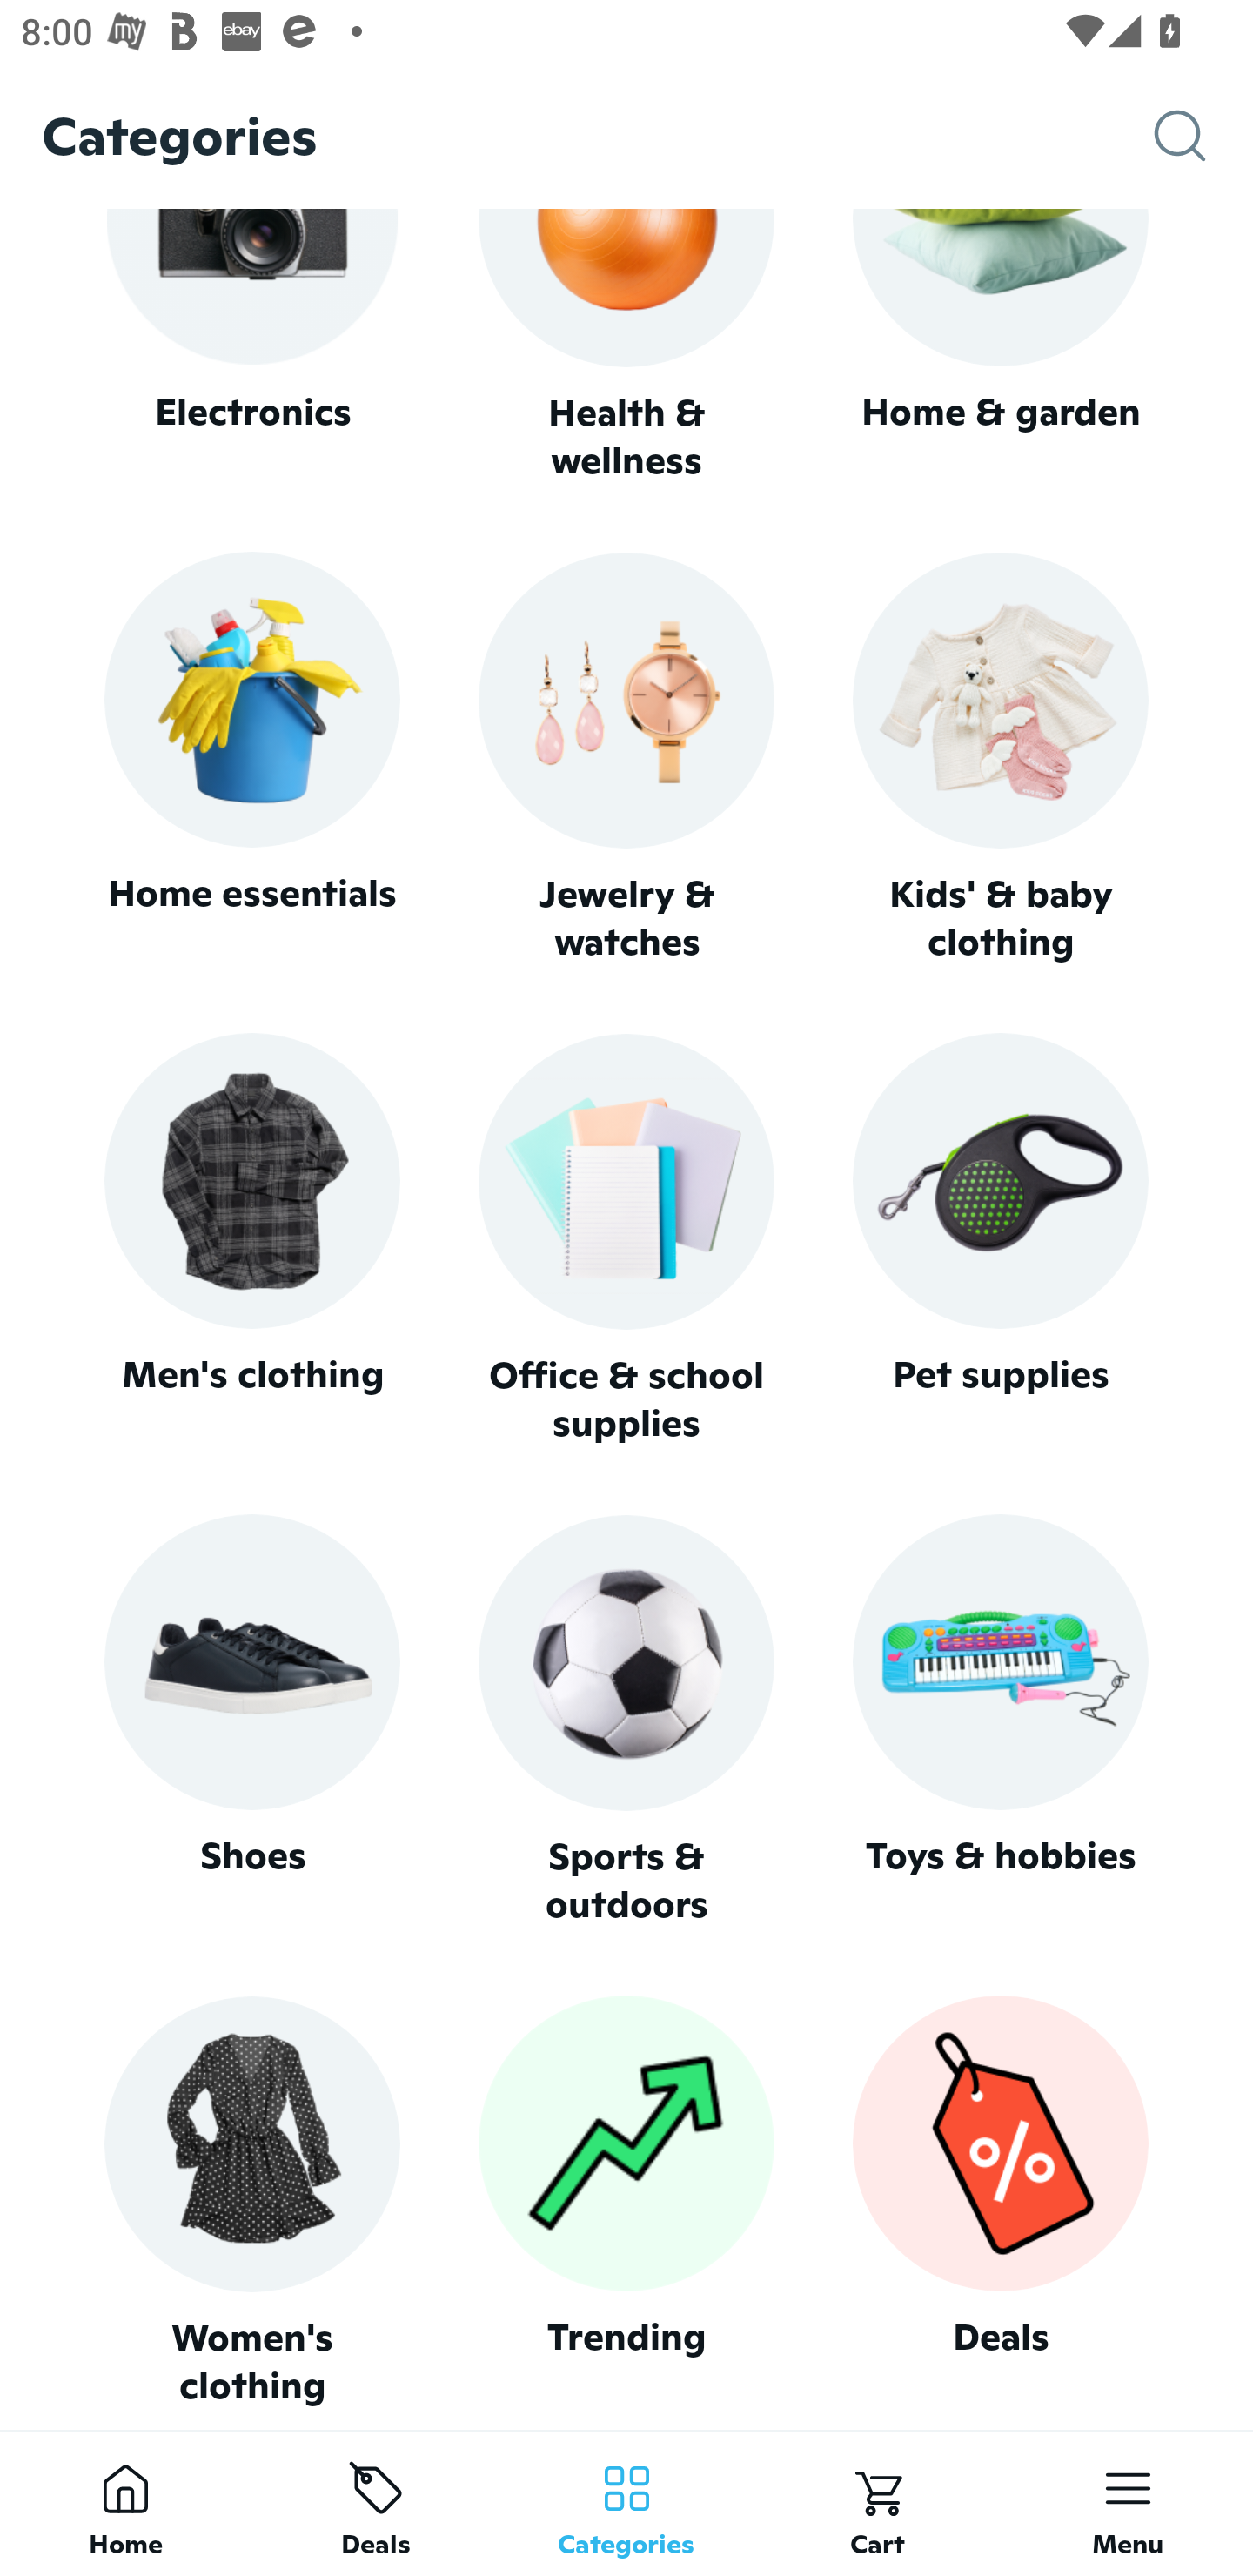  I want to click on Deals, so click(1001, 2202).